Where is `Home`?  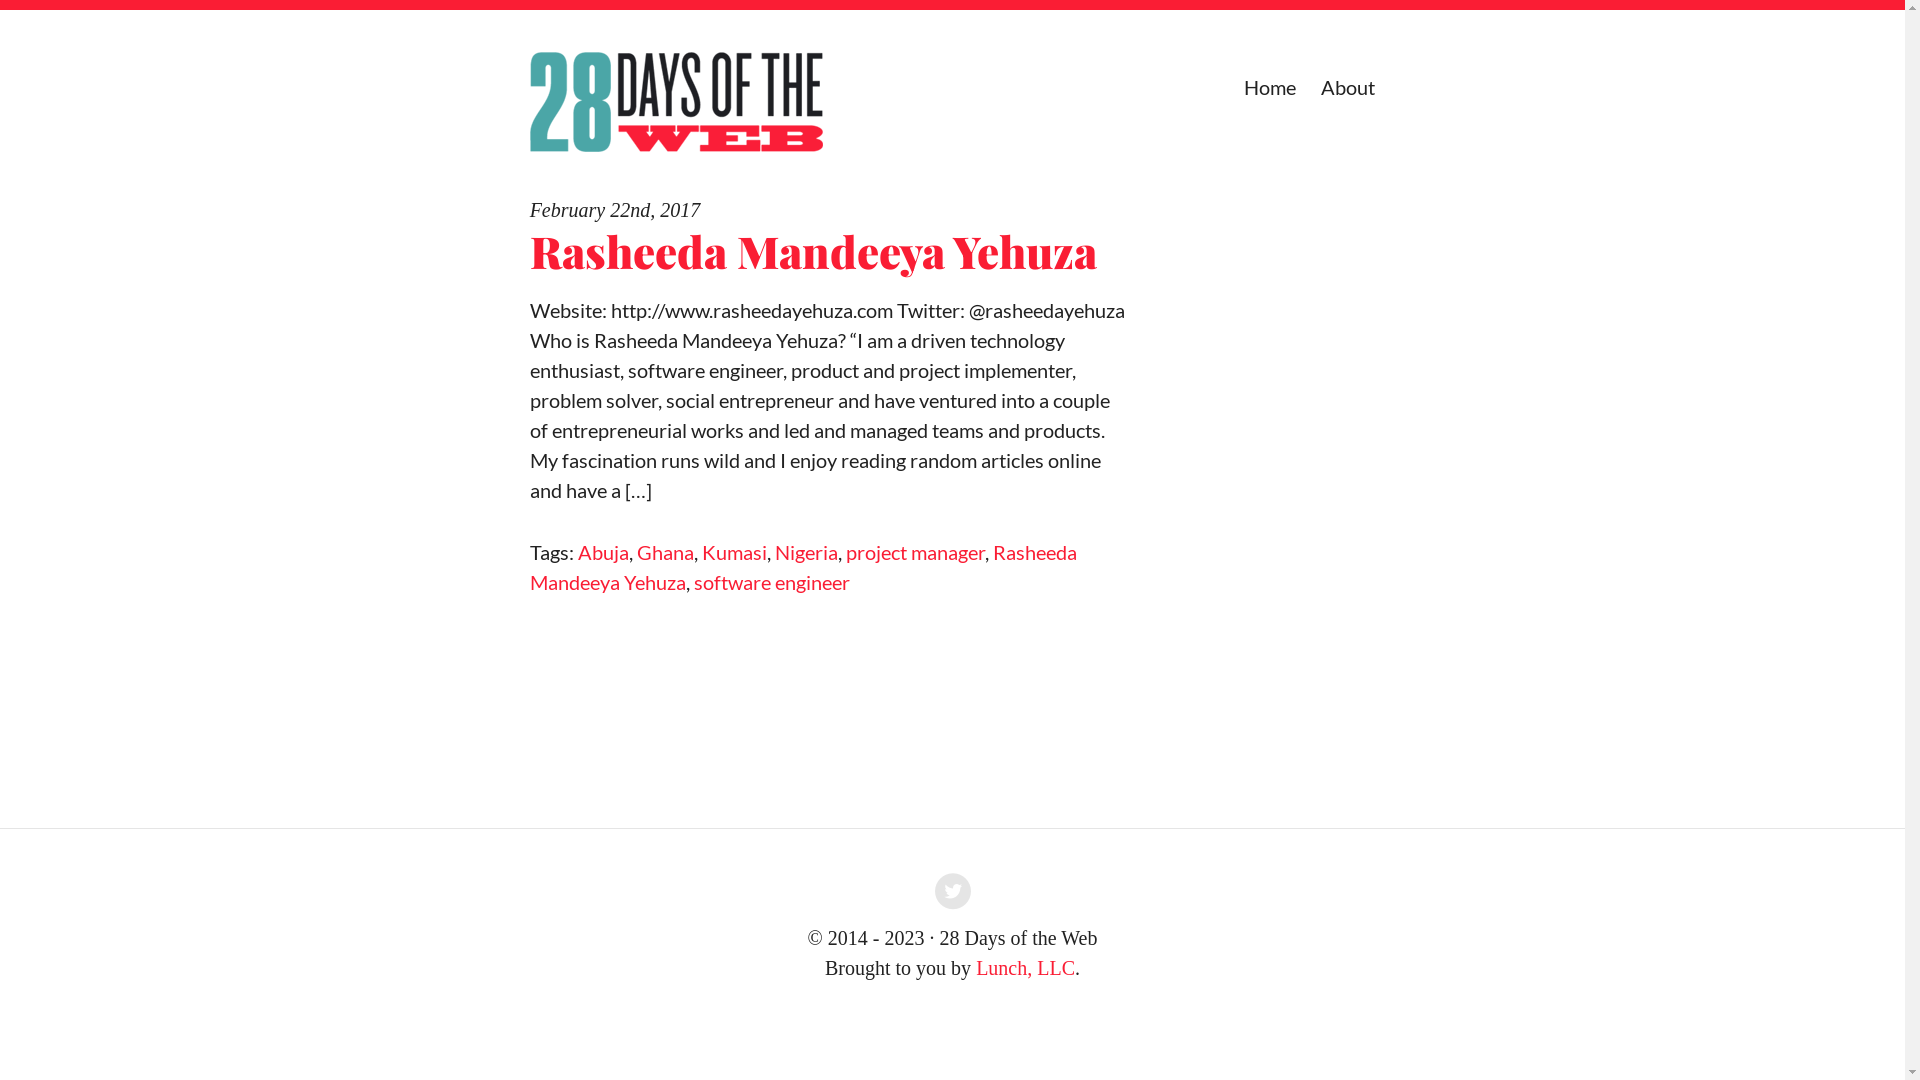
Home is located at coordinates (1270, 87).